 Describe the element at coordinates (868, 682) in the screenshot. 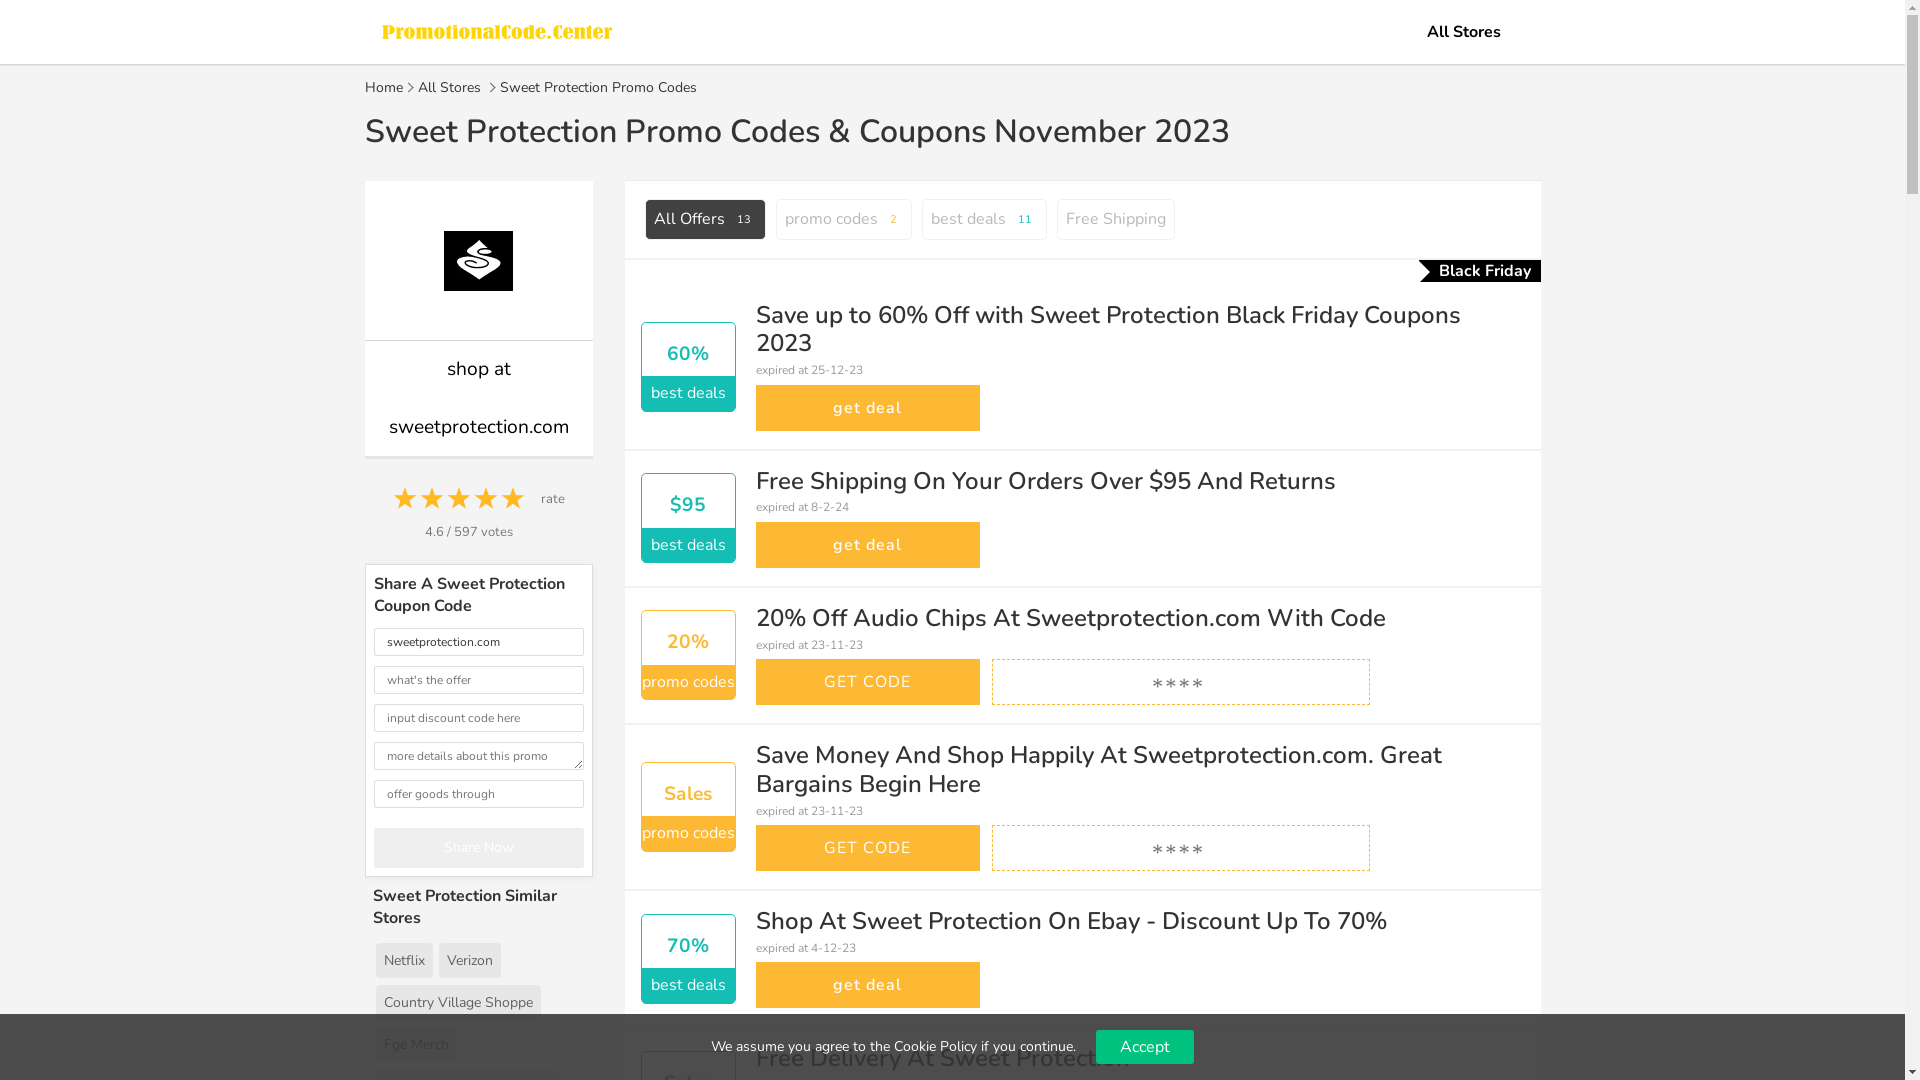

I see `GET CODE` at that location.